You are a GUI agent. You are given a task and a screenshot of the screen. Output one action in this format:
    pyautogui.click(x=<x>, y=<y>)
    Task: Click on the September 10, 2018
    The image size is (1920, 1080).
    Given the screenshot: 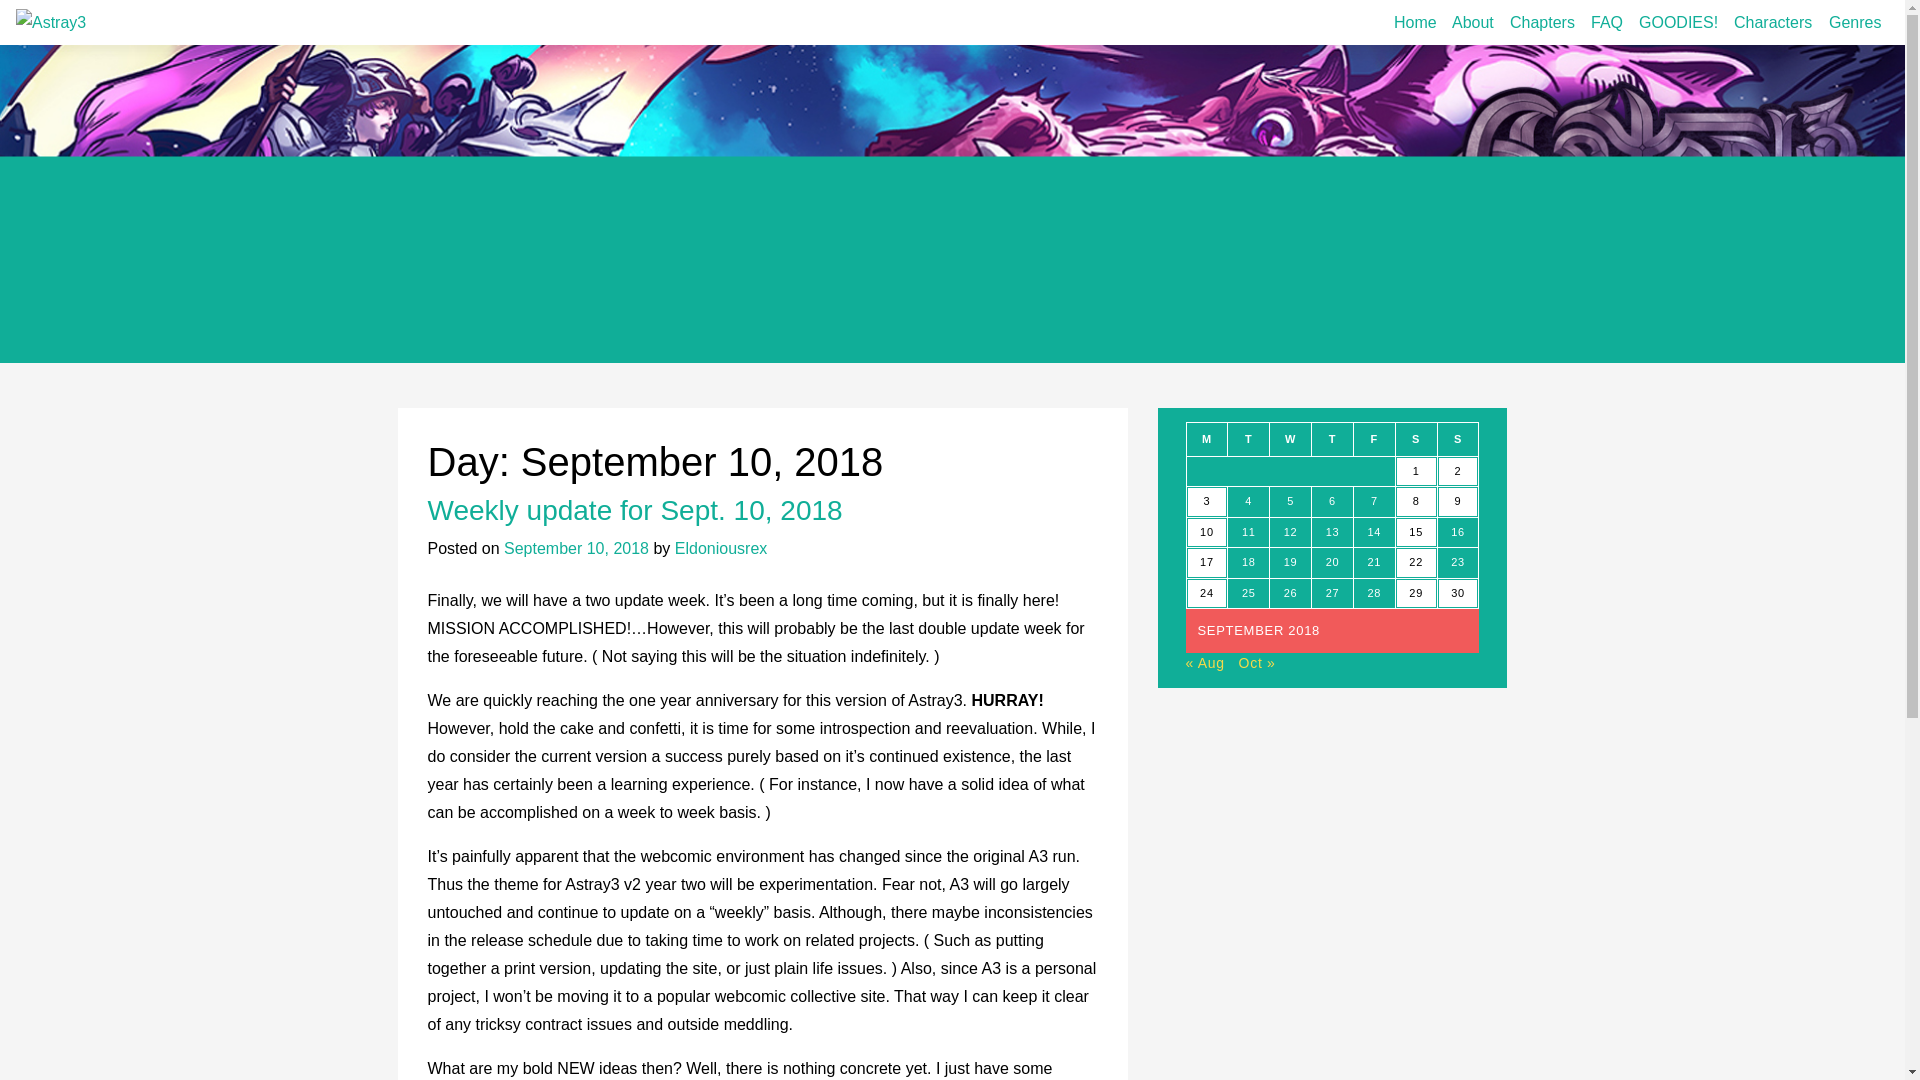 What is the action you would take?
    pyautogui.click(x=576, y=548)
    